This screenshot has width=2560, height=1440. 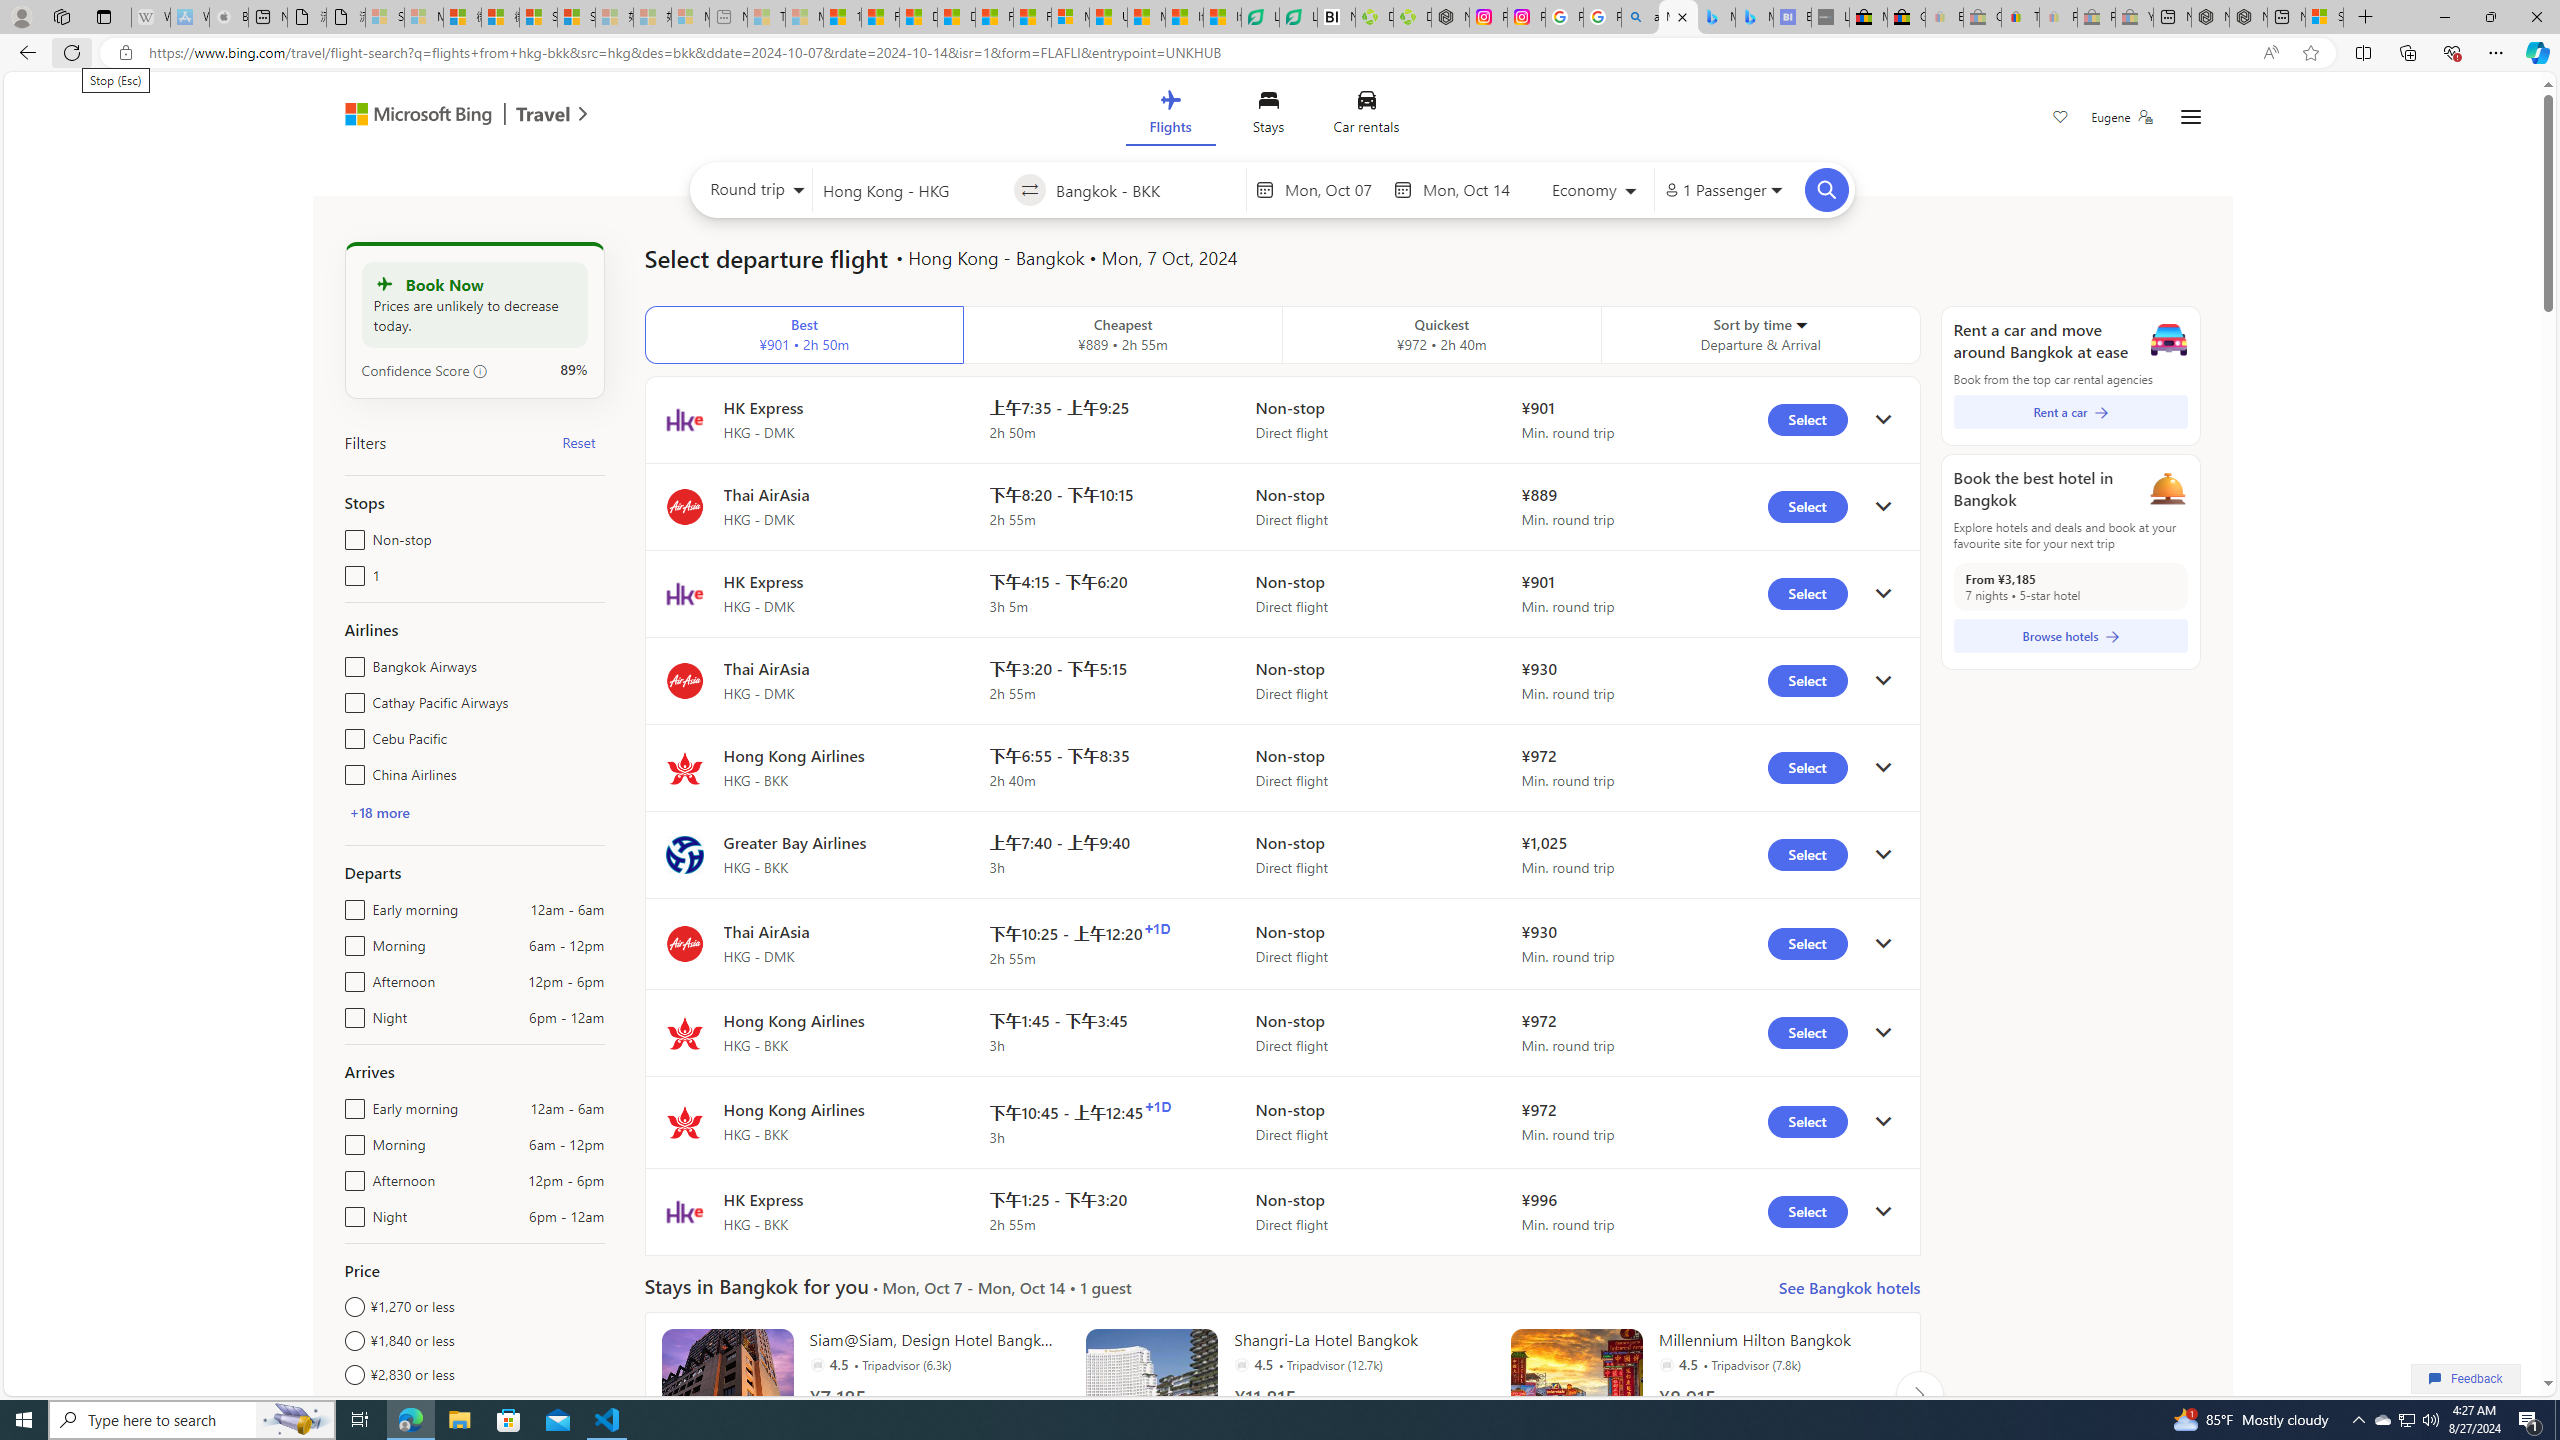 What do you see at coordinates (544, 114) in the screenshot?
I see `Class: msft-travel-logo` at bounding box center [544, 114].